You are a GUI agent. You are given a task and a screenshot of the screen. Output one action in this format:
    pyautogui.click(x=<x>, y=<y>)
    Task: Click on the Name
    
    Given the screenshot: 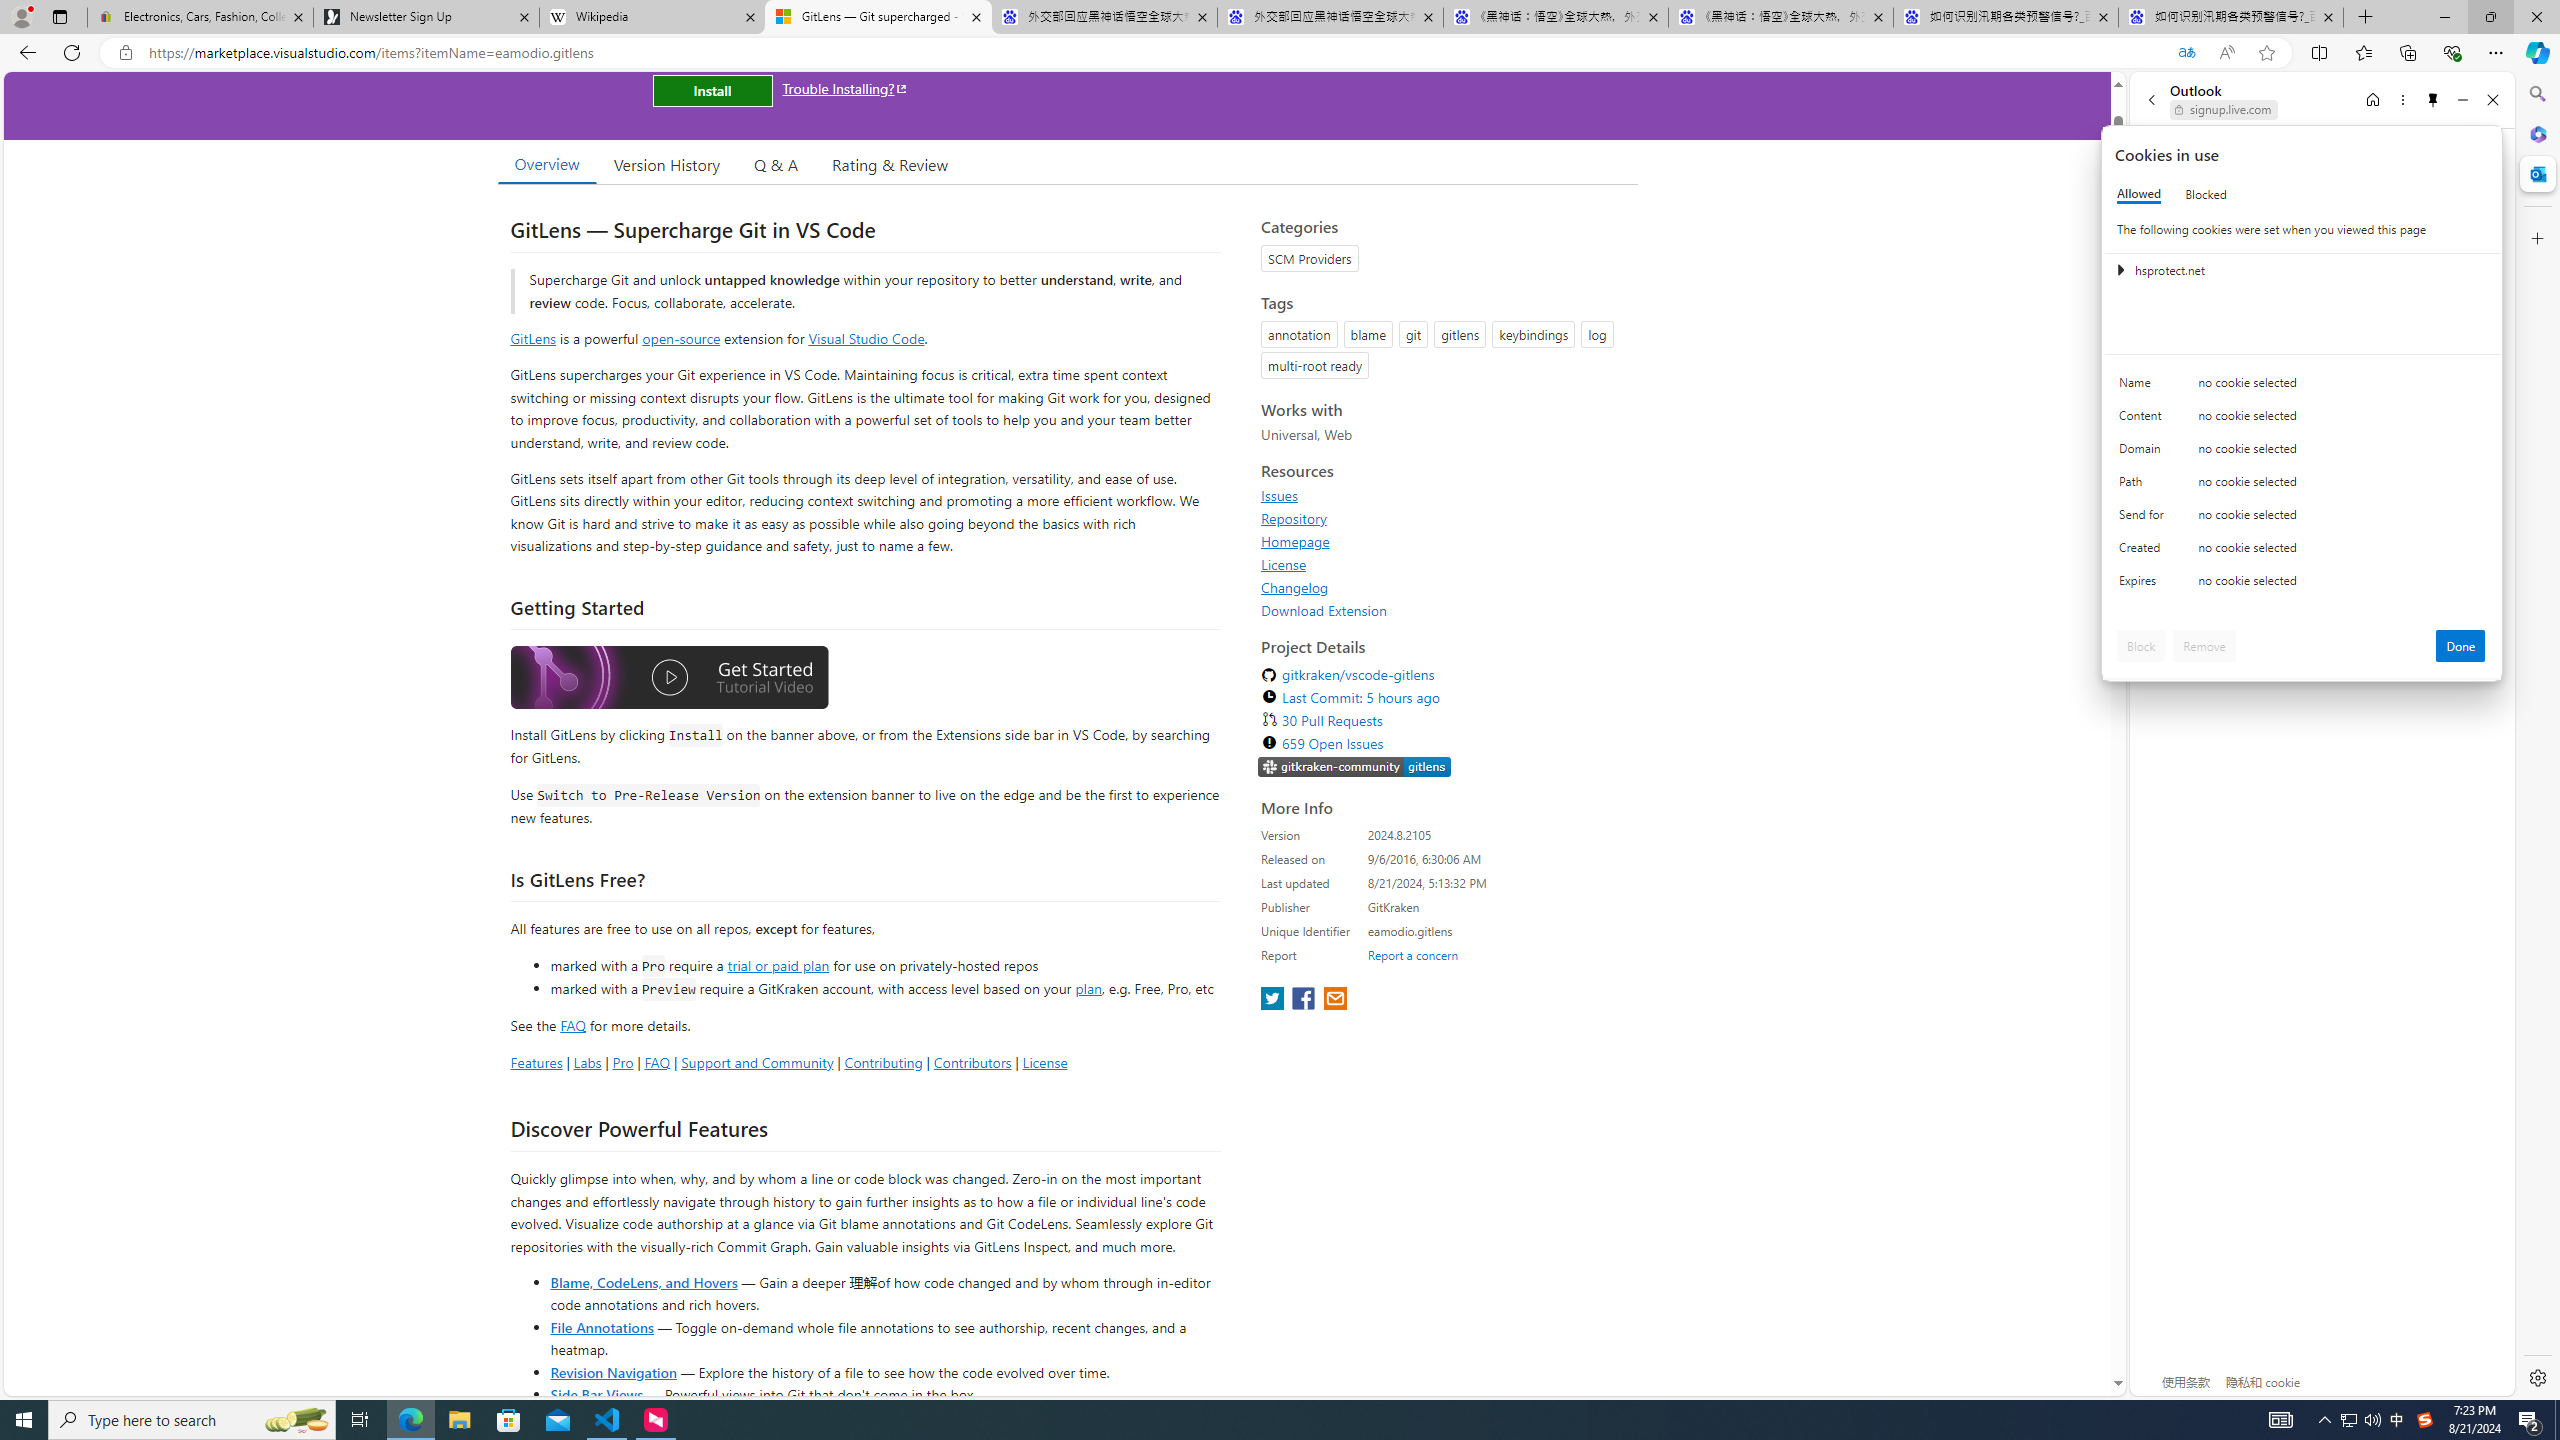 What is the action you would take?
    pyautogui.click(x=2145, y=387)
    